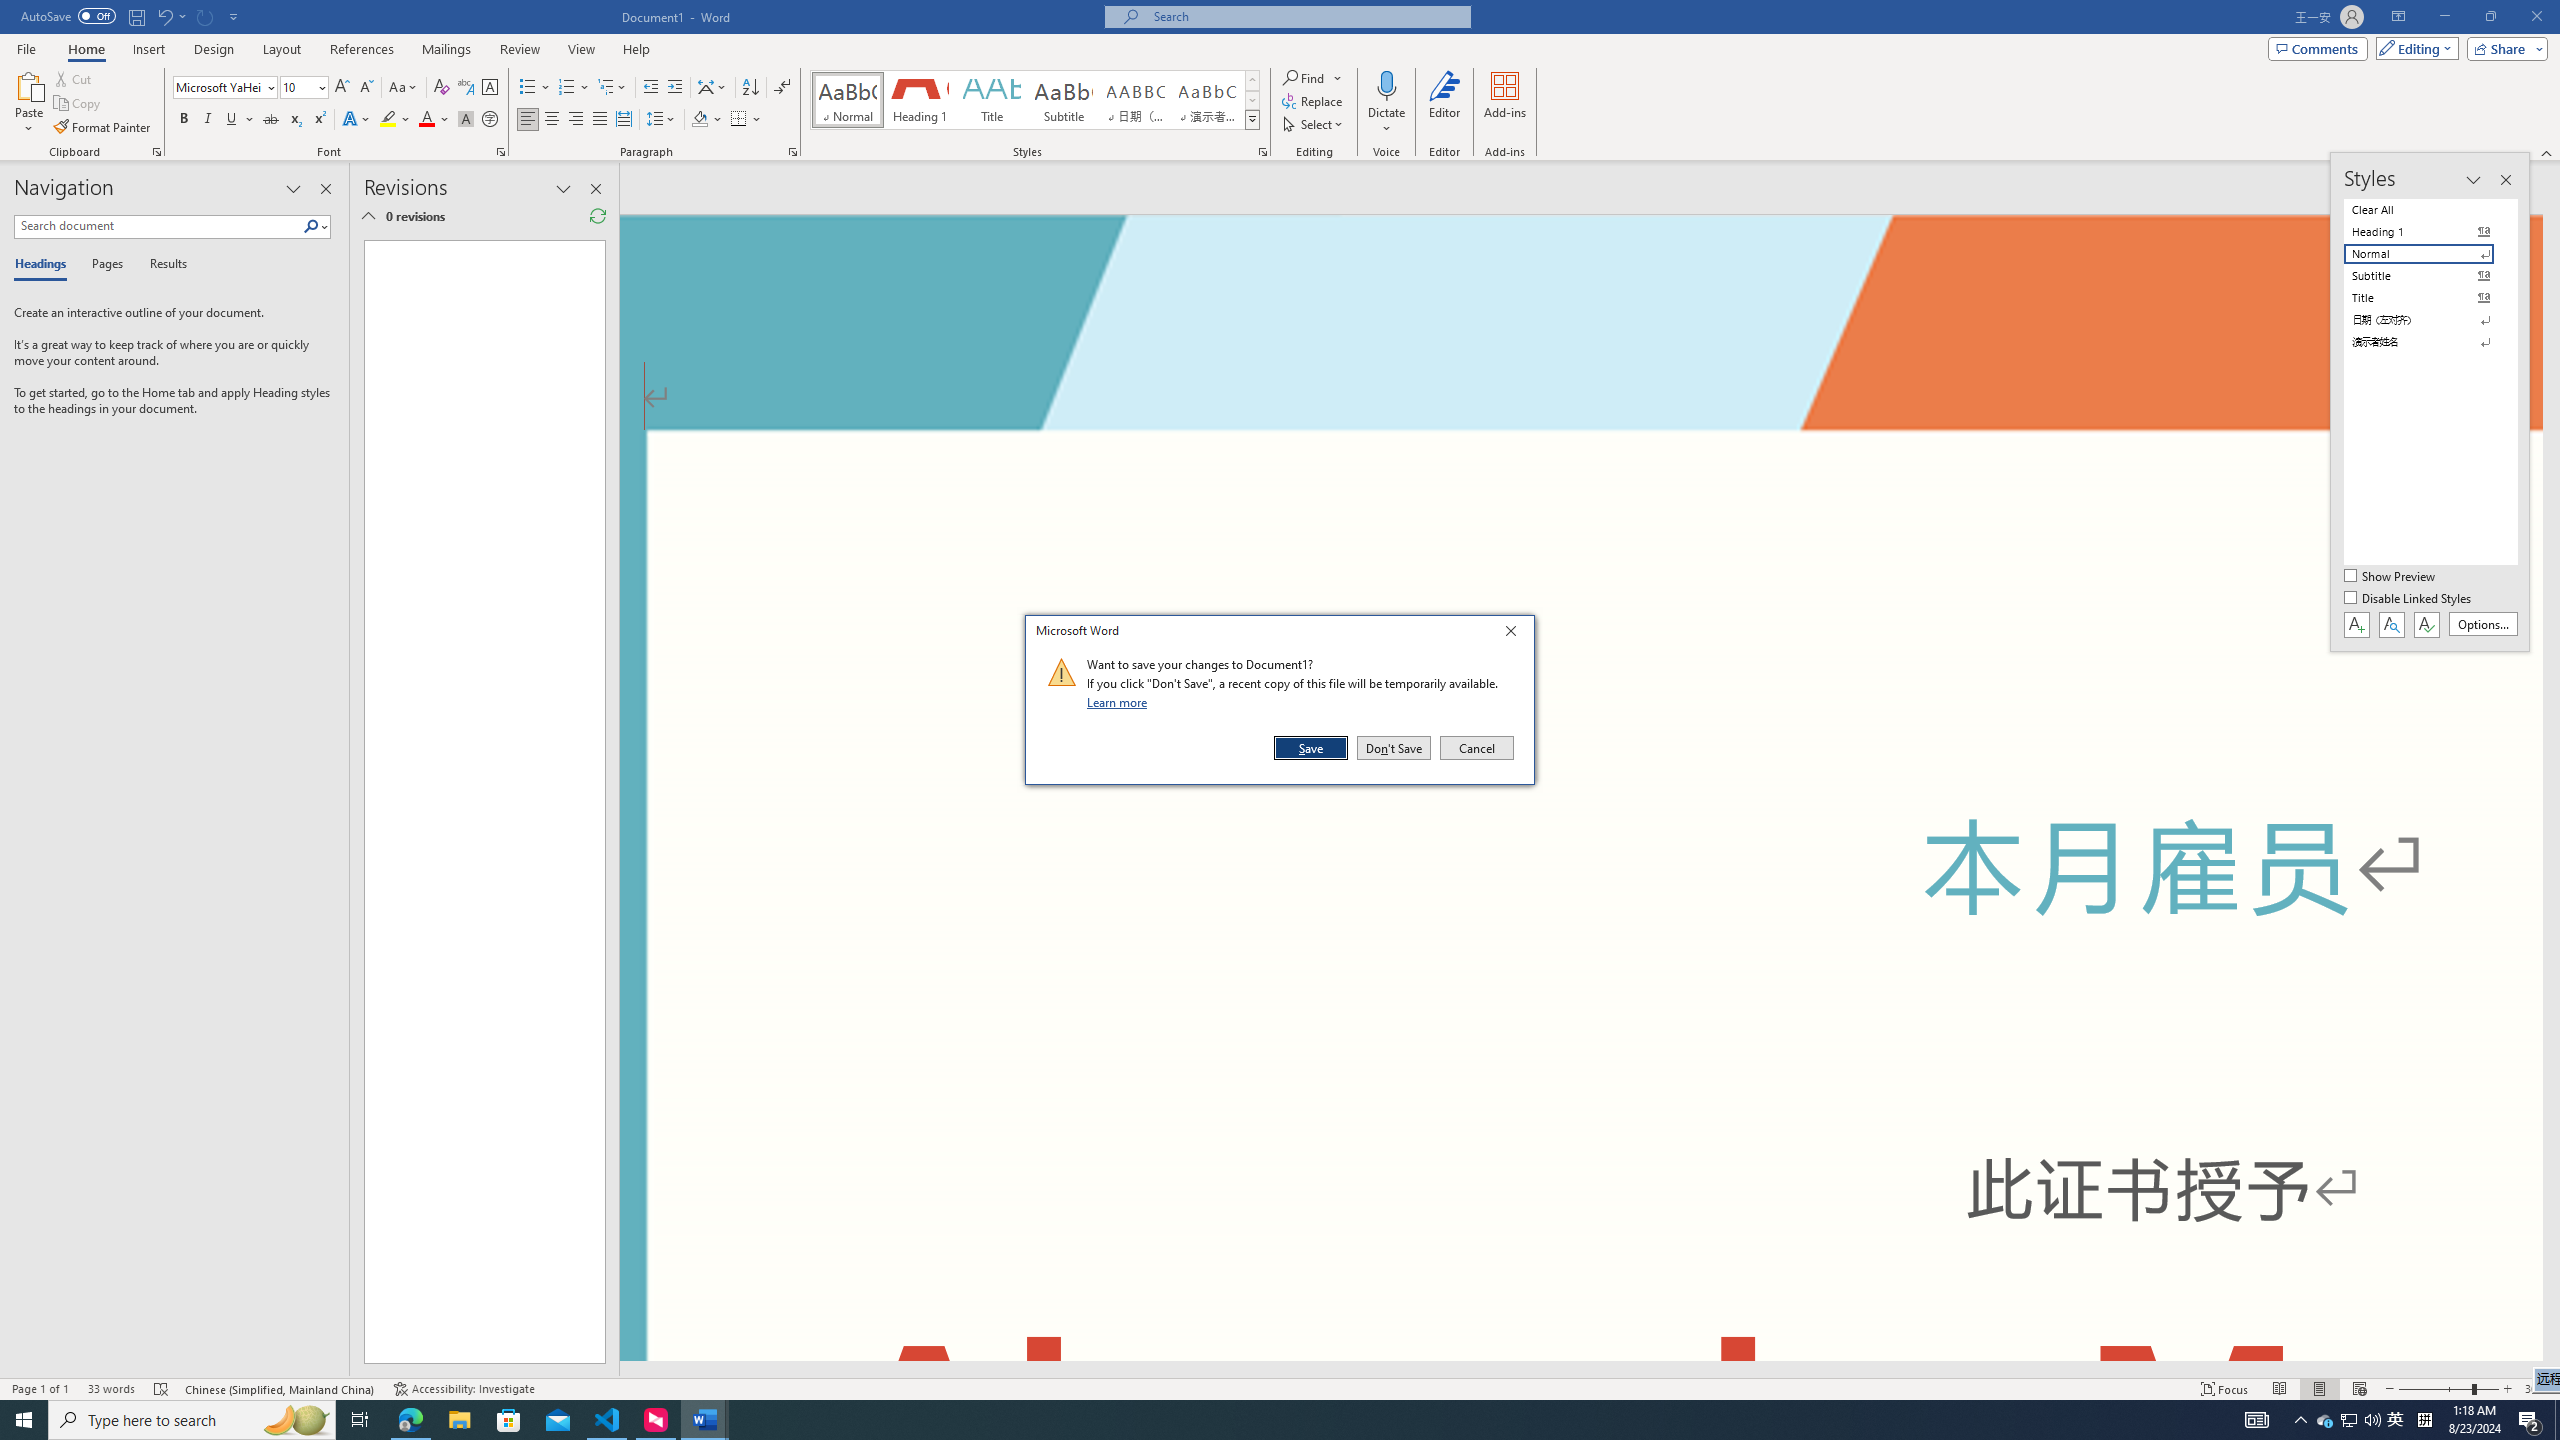 This screenshot has height=1440, width=2560. I want to click on Paragraph..., so click(793, 152).